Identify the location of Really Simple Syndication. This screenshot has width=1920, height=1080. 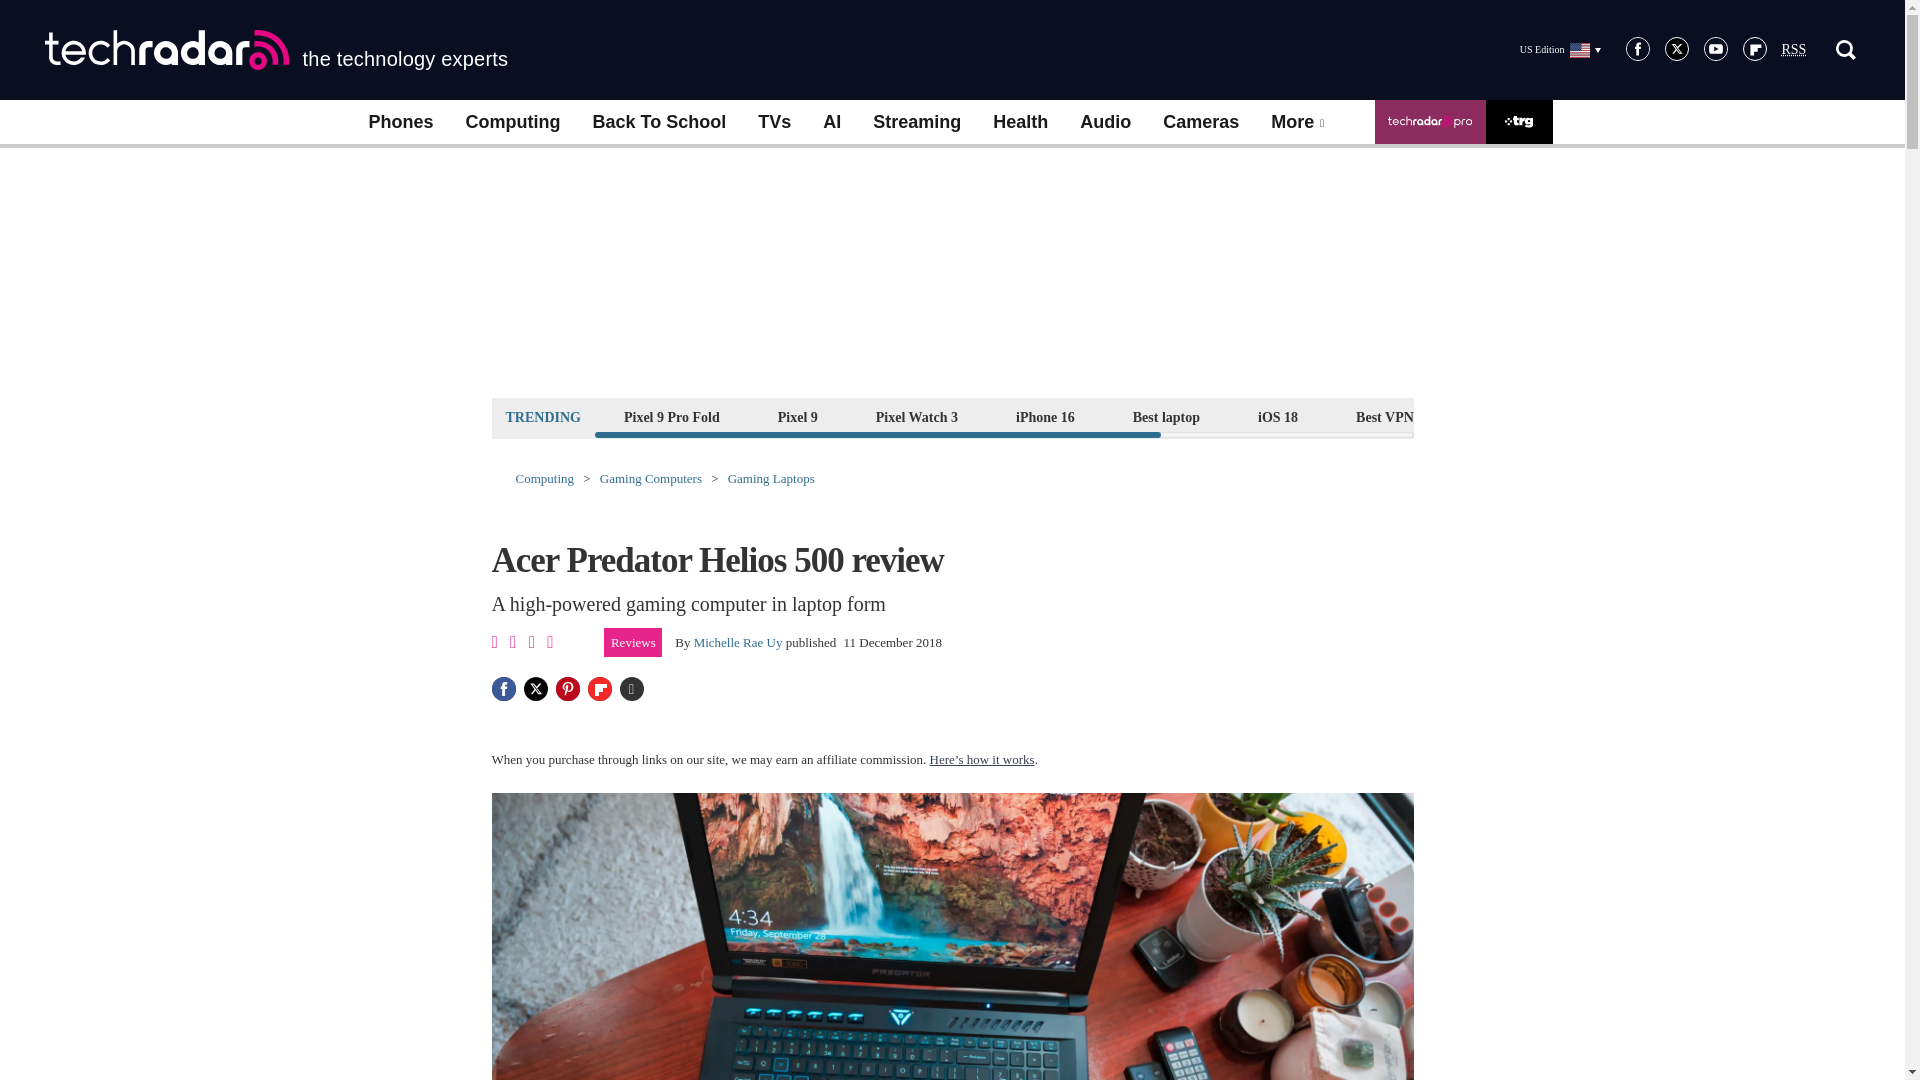
(1794, 50).